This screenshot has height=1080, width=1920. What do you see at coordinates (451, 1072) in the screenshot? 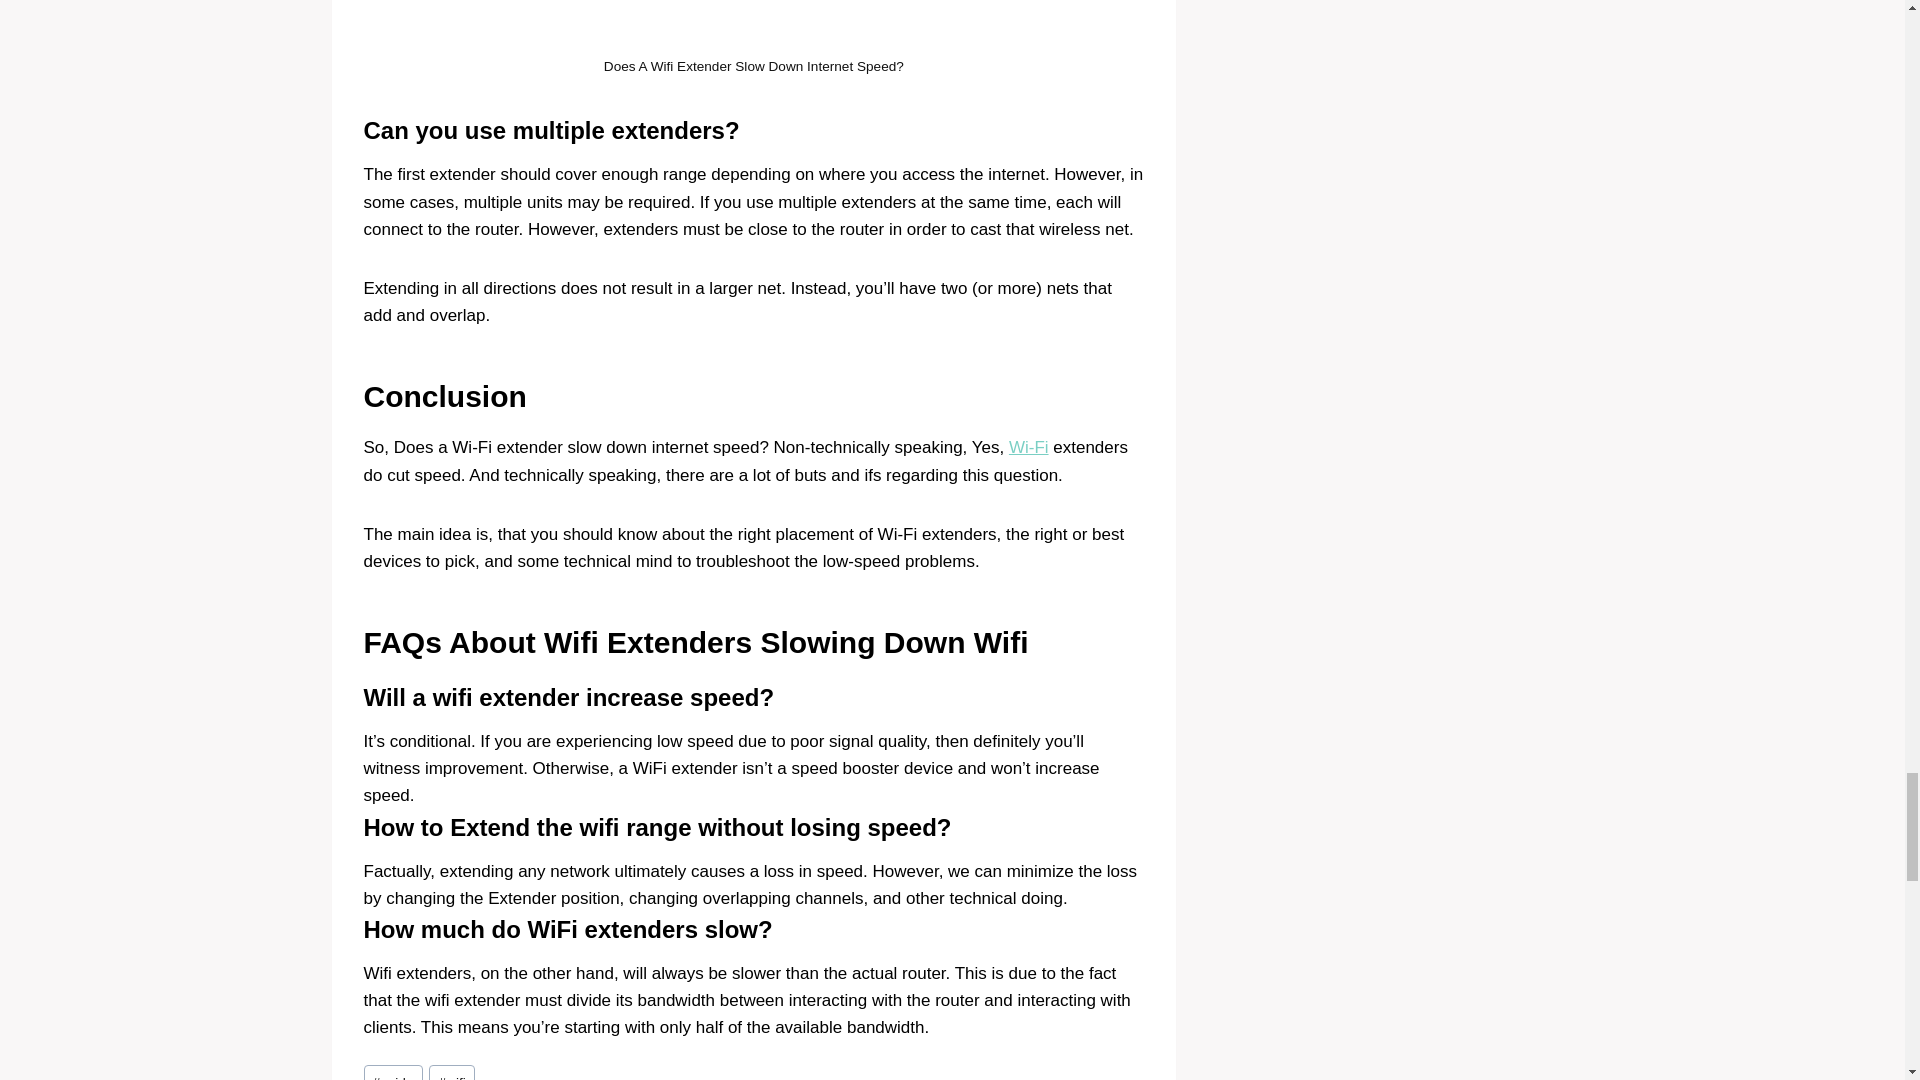
I see `wifi` at bounding box center [451, 1072].